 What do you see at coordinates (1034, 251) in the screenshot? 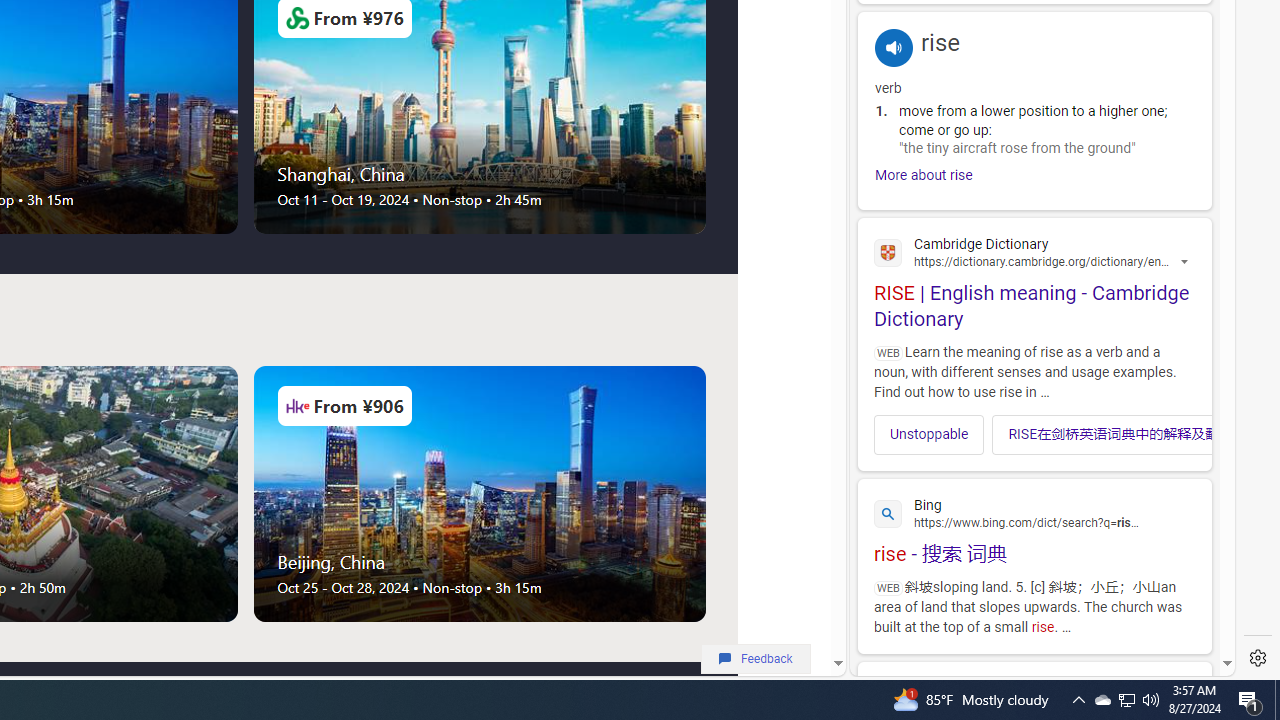
I see `Cambridge Dictionary` at bounding box center [1034, 251].